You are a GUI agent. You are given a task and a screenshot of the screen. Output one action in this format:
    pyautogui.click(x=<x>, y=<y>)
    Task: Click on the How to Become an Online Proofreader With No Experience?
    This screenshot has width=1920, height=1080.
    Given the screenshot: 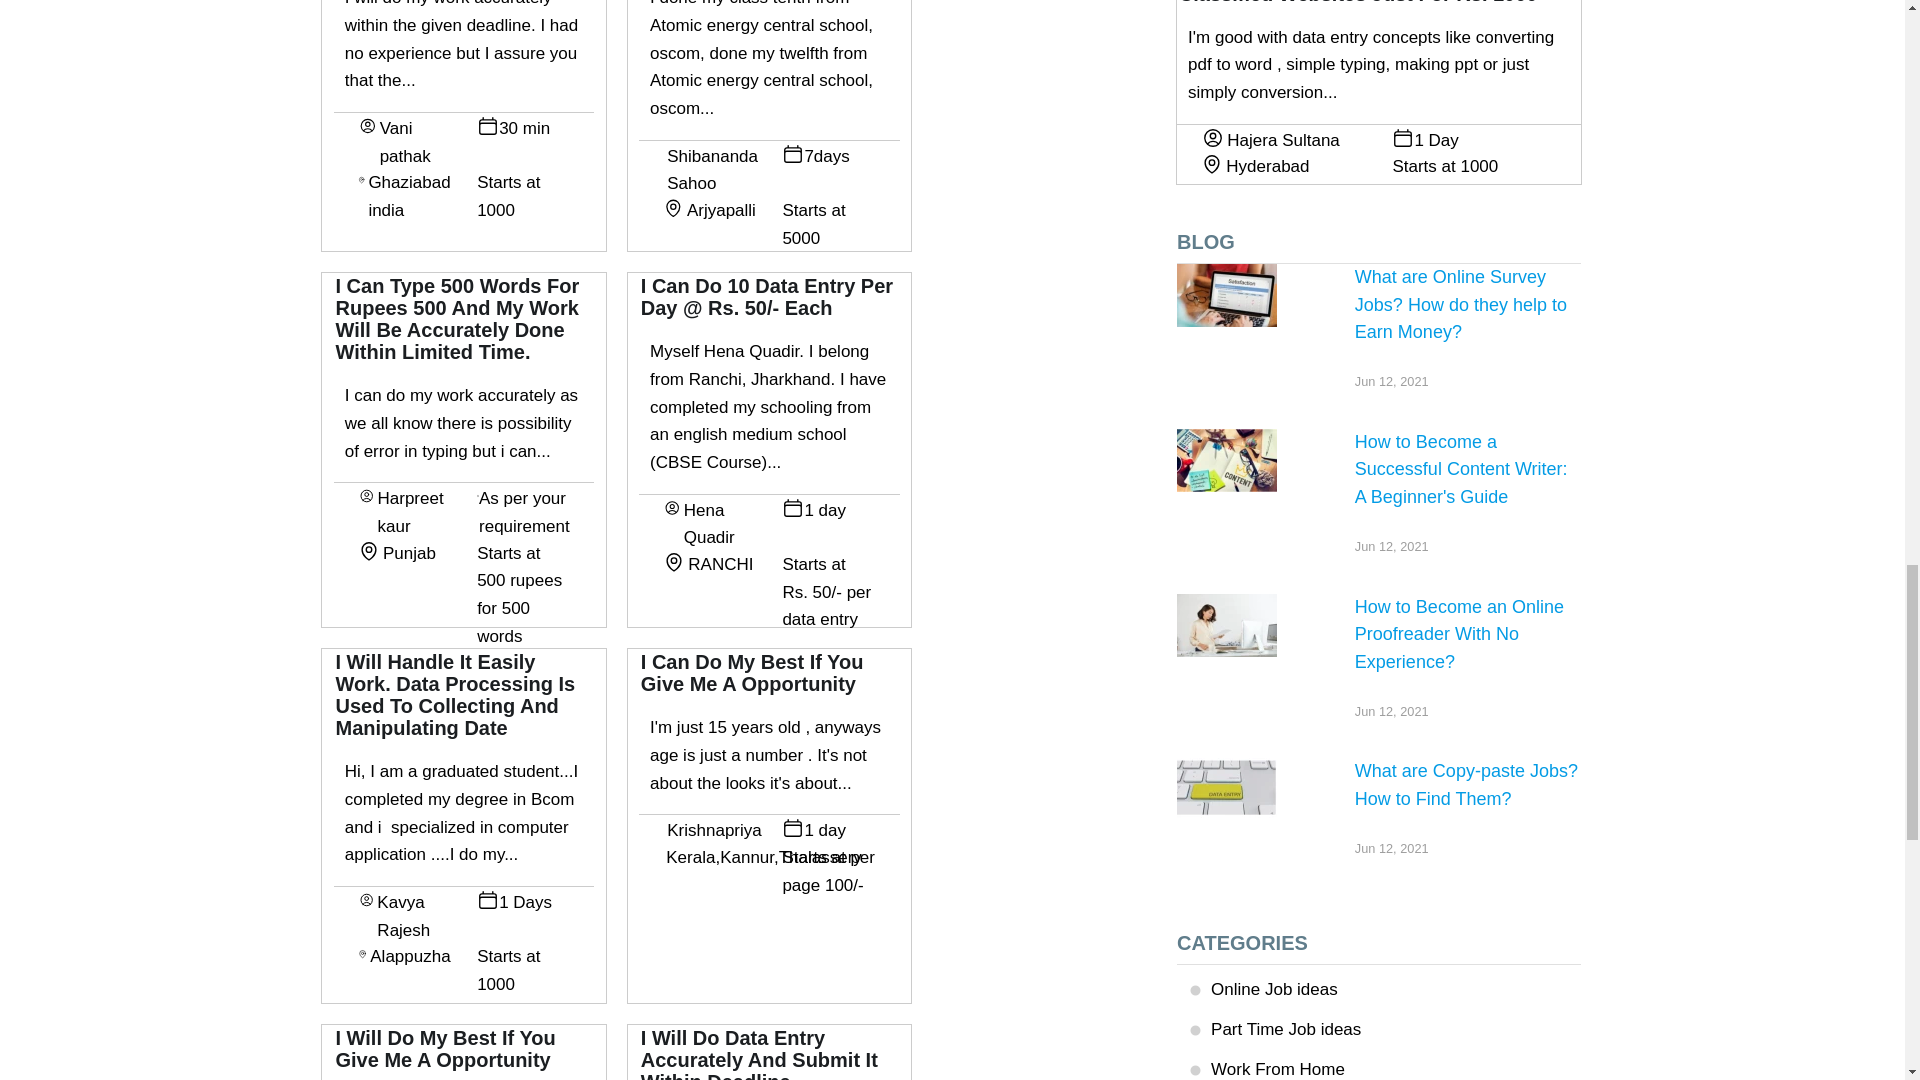 What is the action you would take?
    pyautogui.click(x=1226, y=625)
    